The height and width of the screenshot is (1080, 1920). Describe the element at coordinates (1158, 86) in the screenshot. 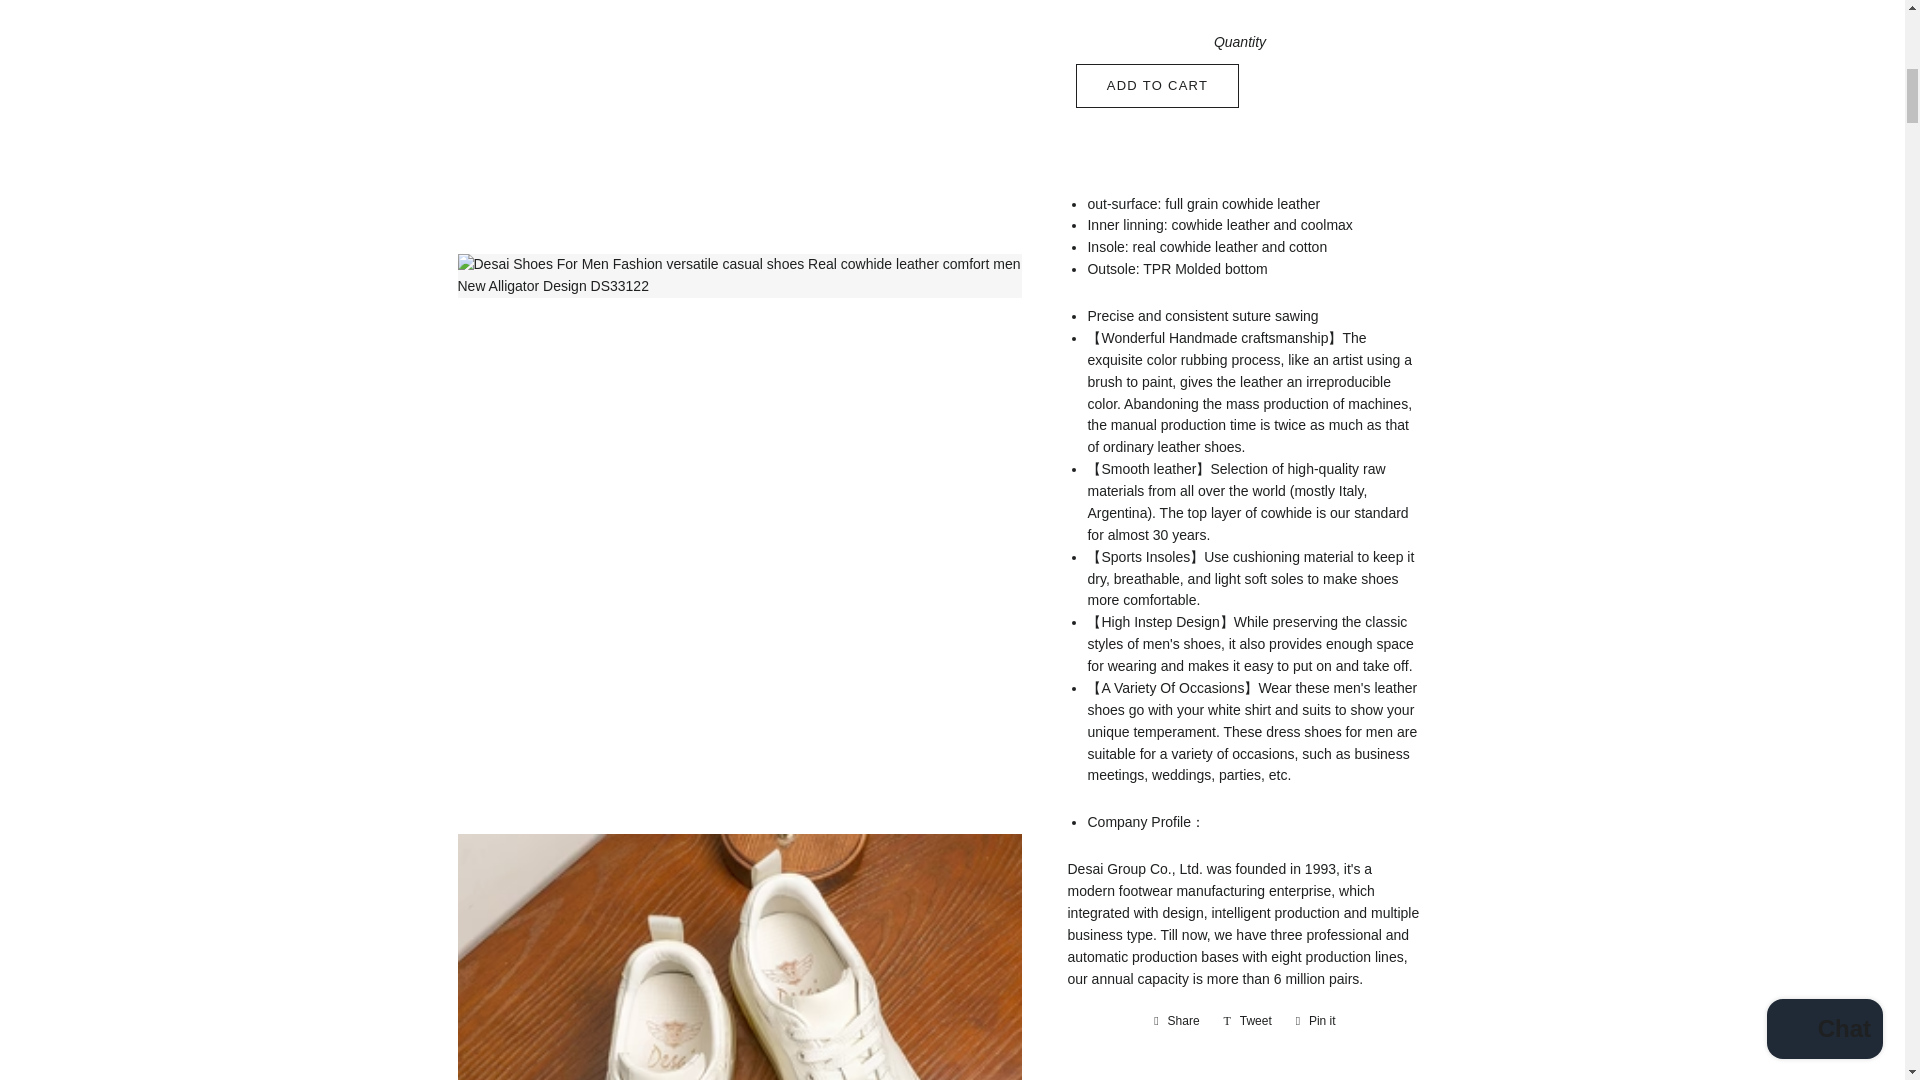

I see `ADD TO CART` at that location.